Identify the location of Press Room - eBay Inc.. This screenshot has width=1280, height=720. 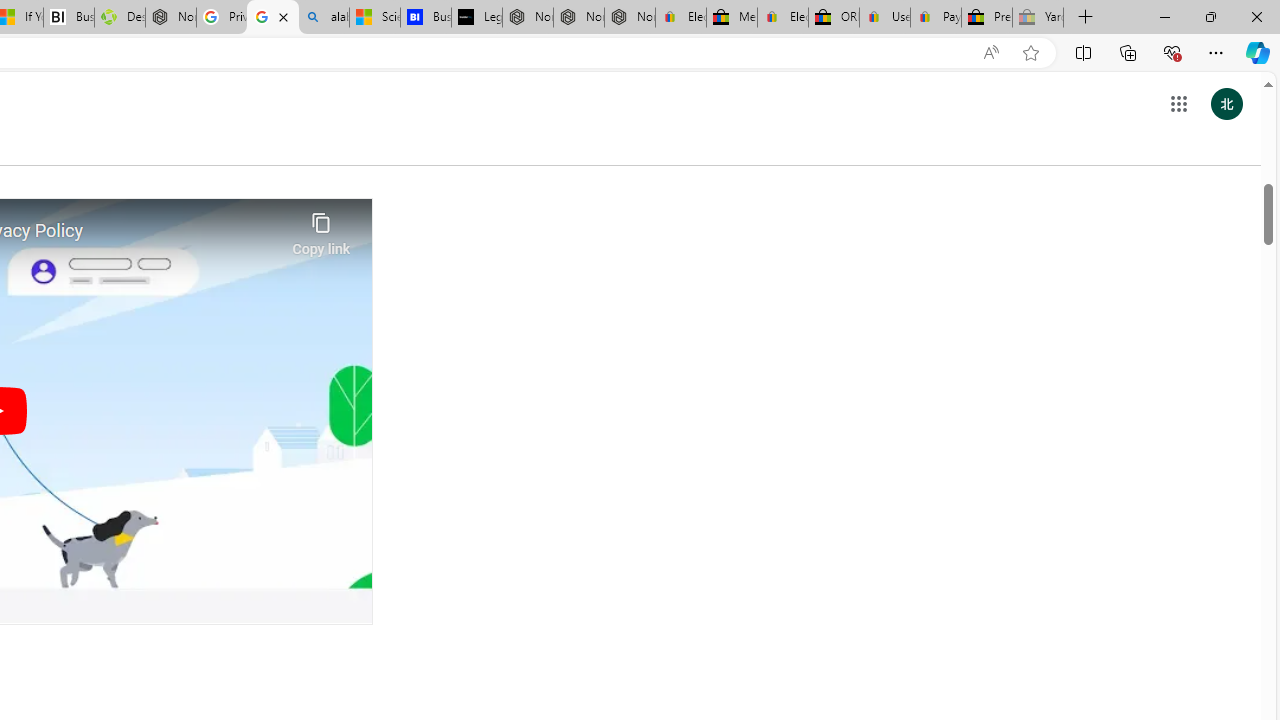
(987, 18).